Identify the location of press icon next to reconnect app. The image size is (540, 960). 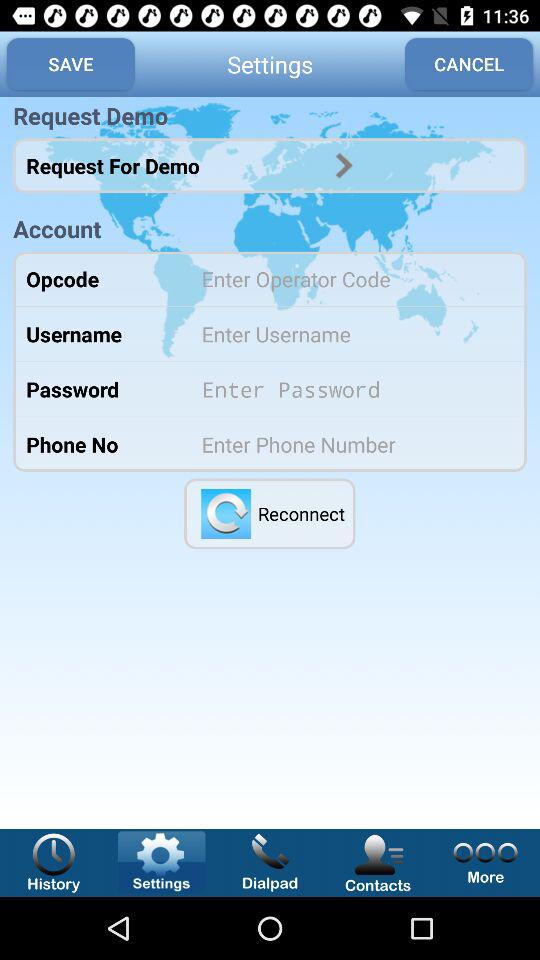
(226, 513).